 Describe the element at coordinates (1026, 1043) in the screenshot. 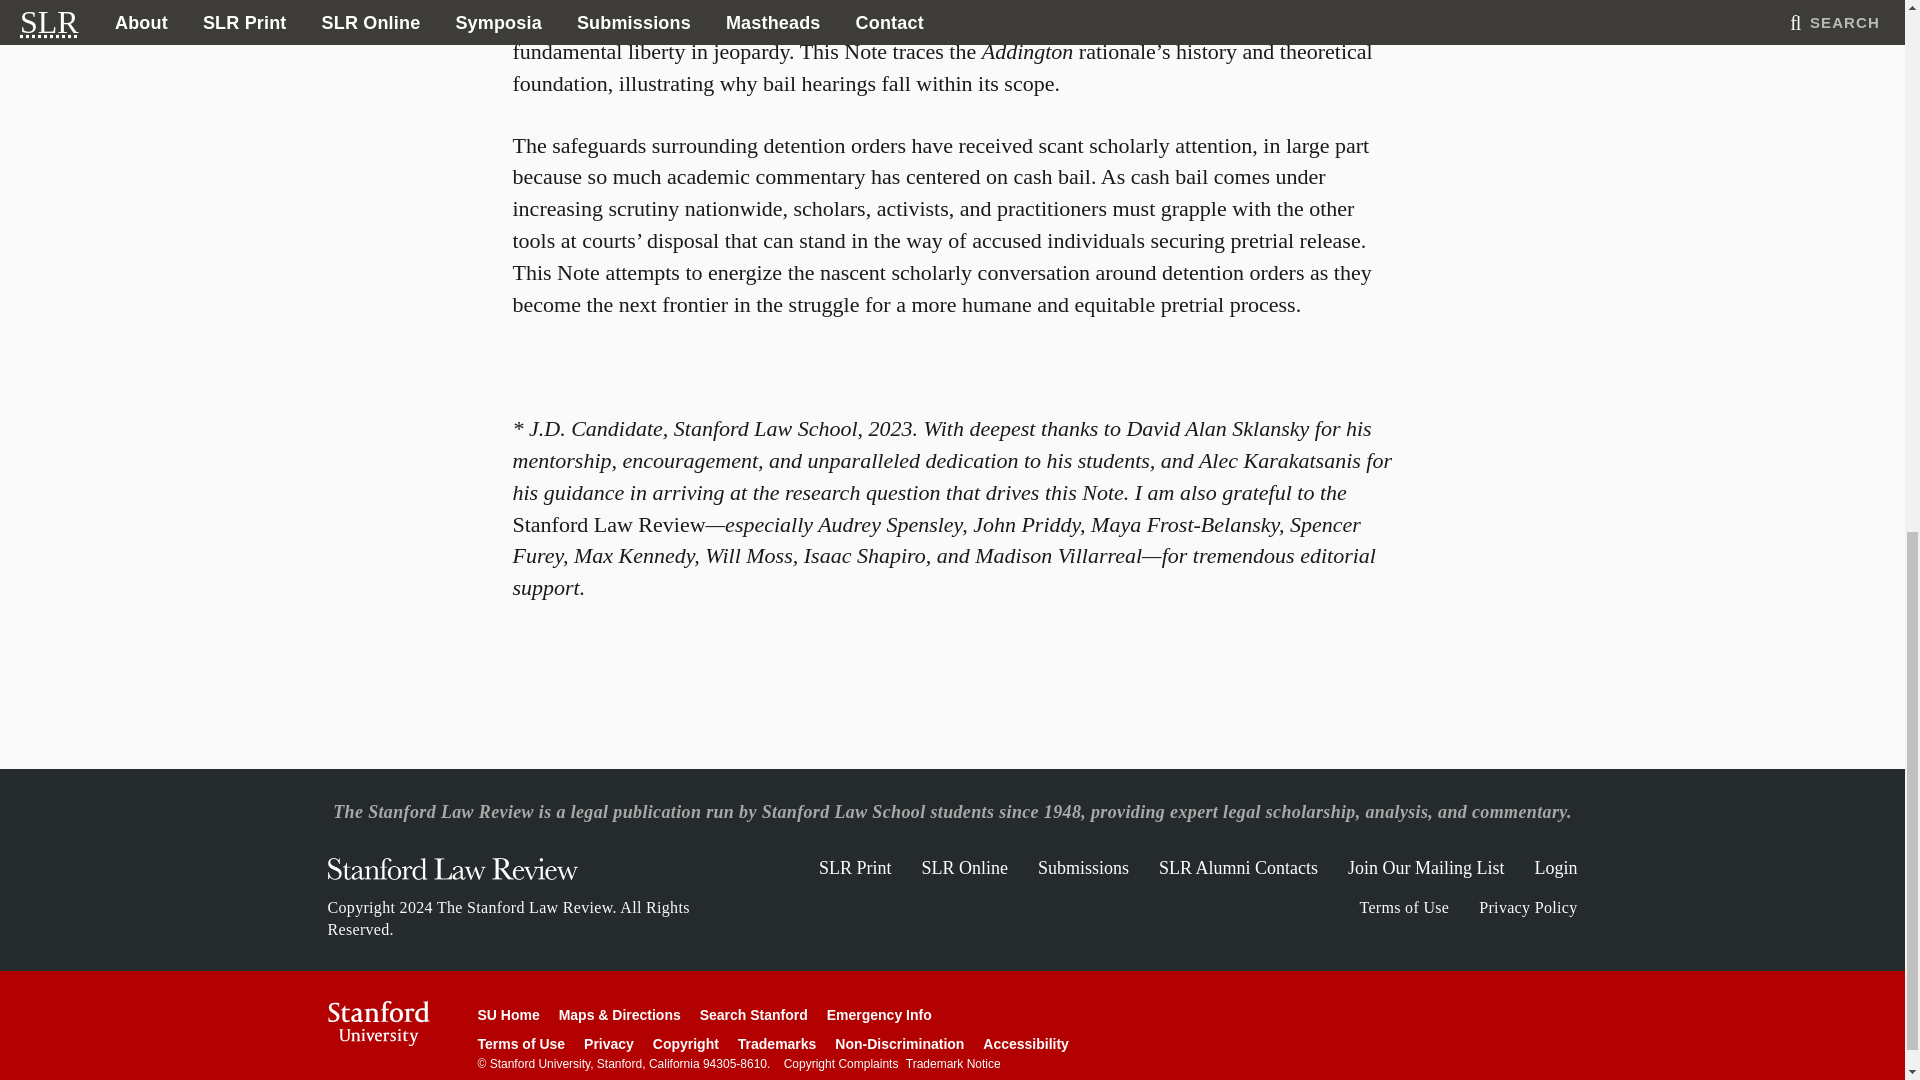

I see `Report web accessibility issues` at that location.